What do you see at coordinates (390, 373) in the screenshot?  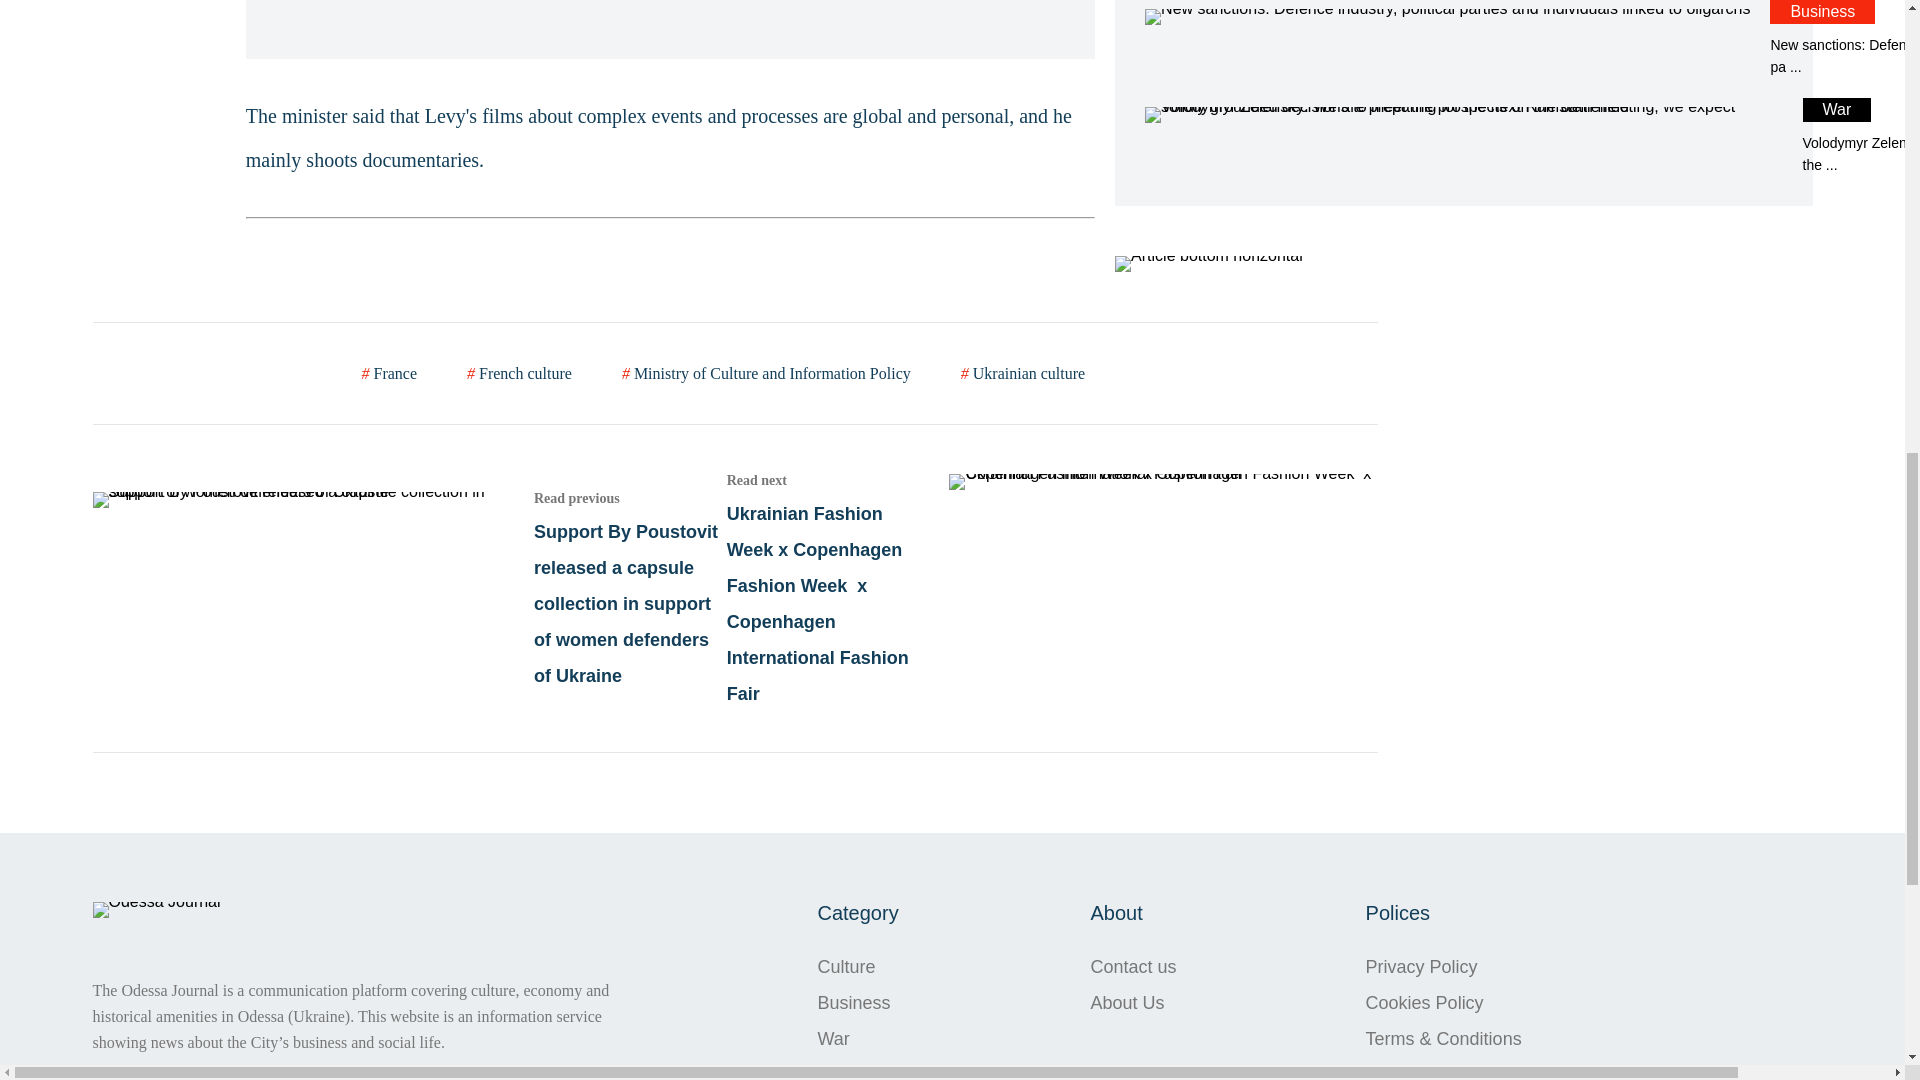 I see `France` at bounding box center [390, 373].